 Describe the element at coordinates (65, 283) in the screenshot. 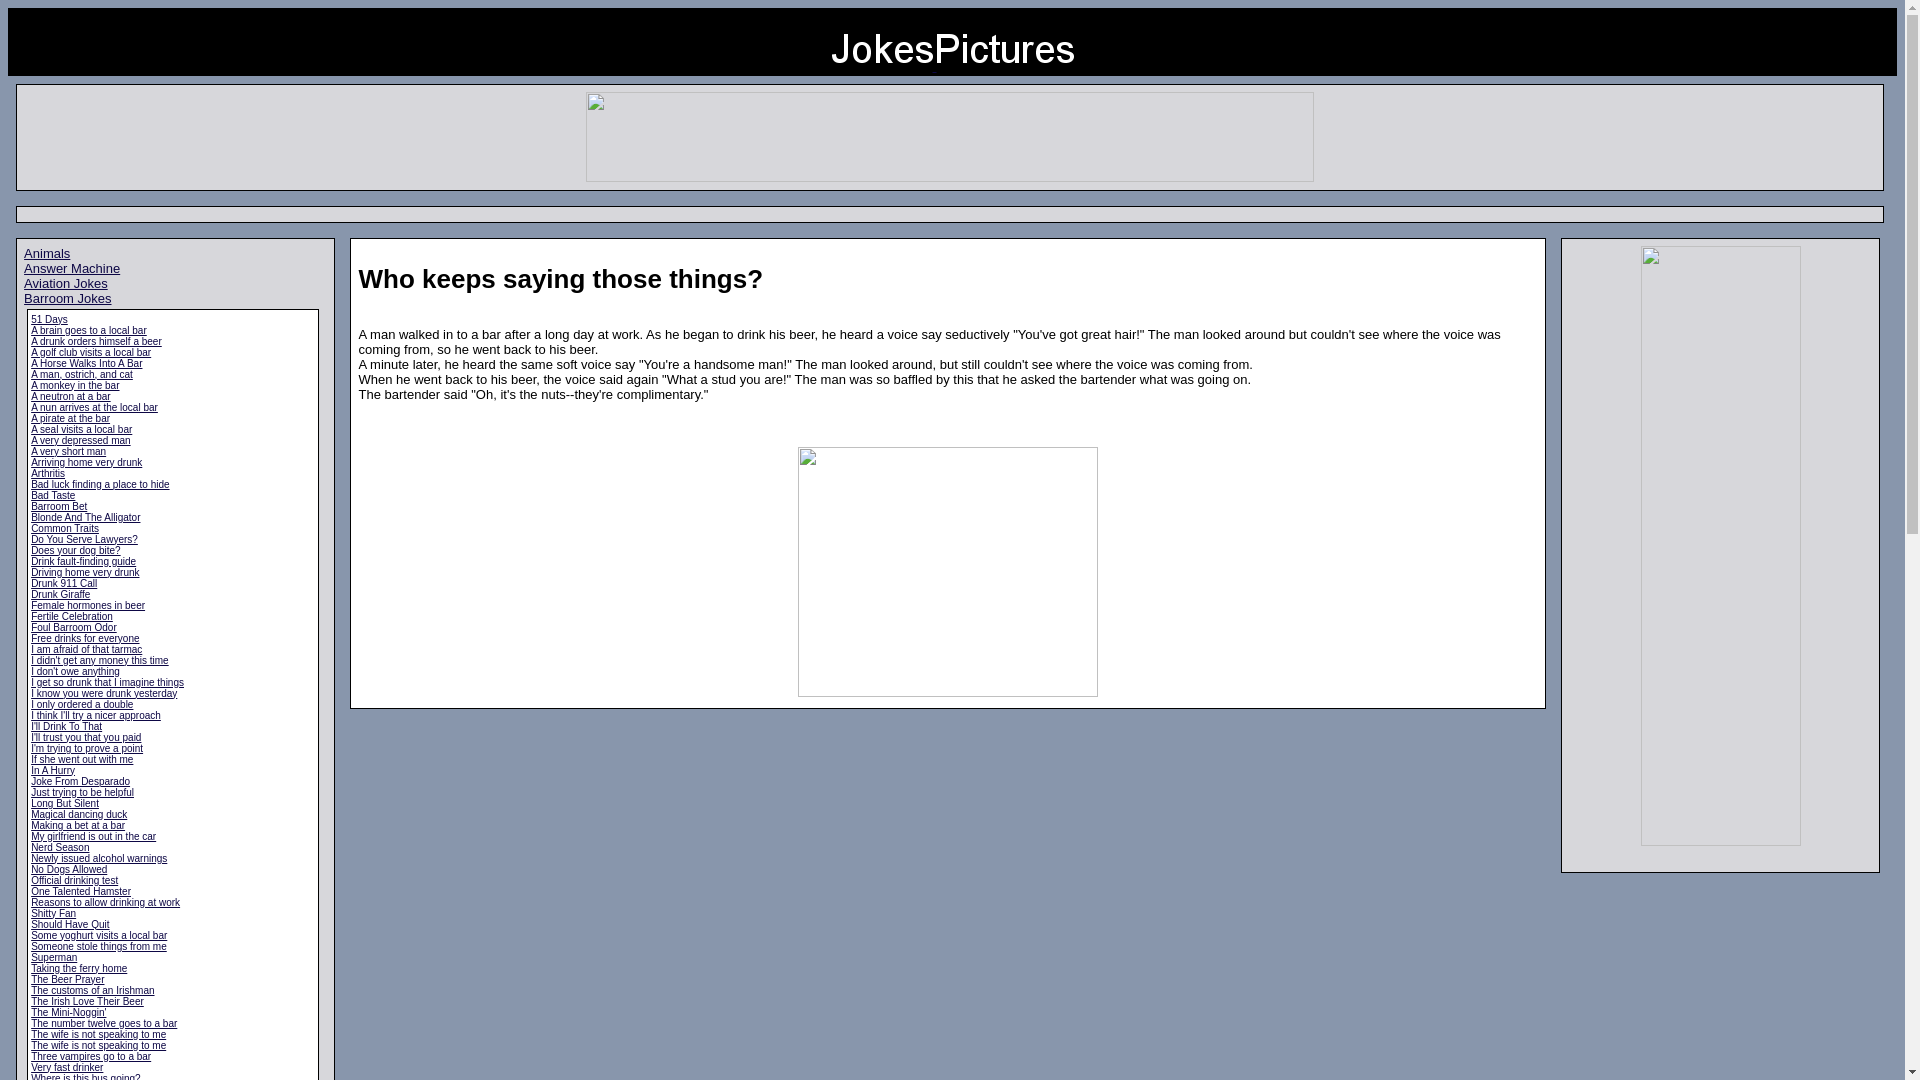

I see `Aviation Jokes` at that location.